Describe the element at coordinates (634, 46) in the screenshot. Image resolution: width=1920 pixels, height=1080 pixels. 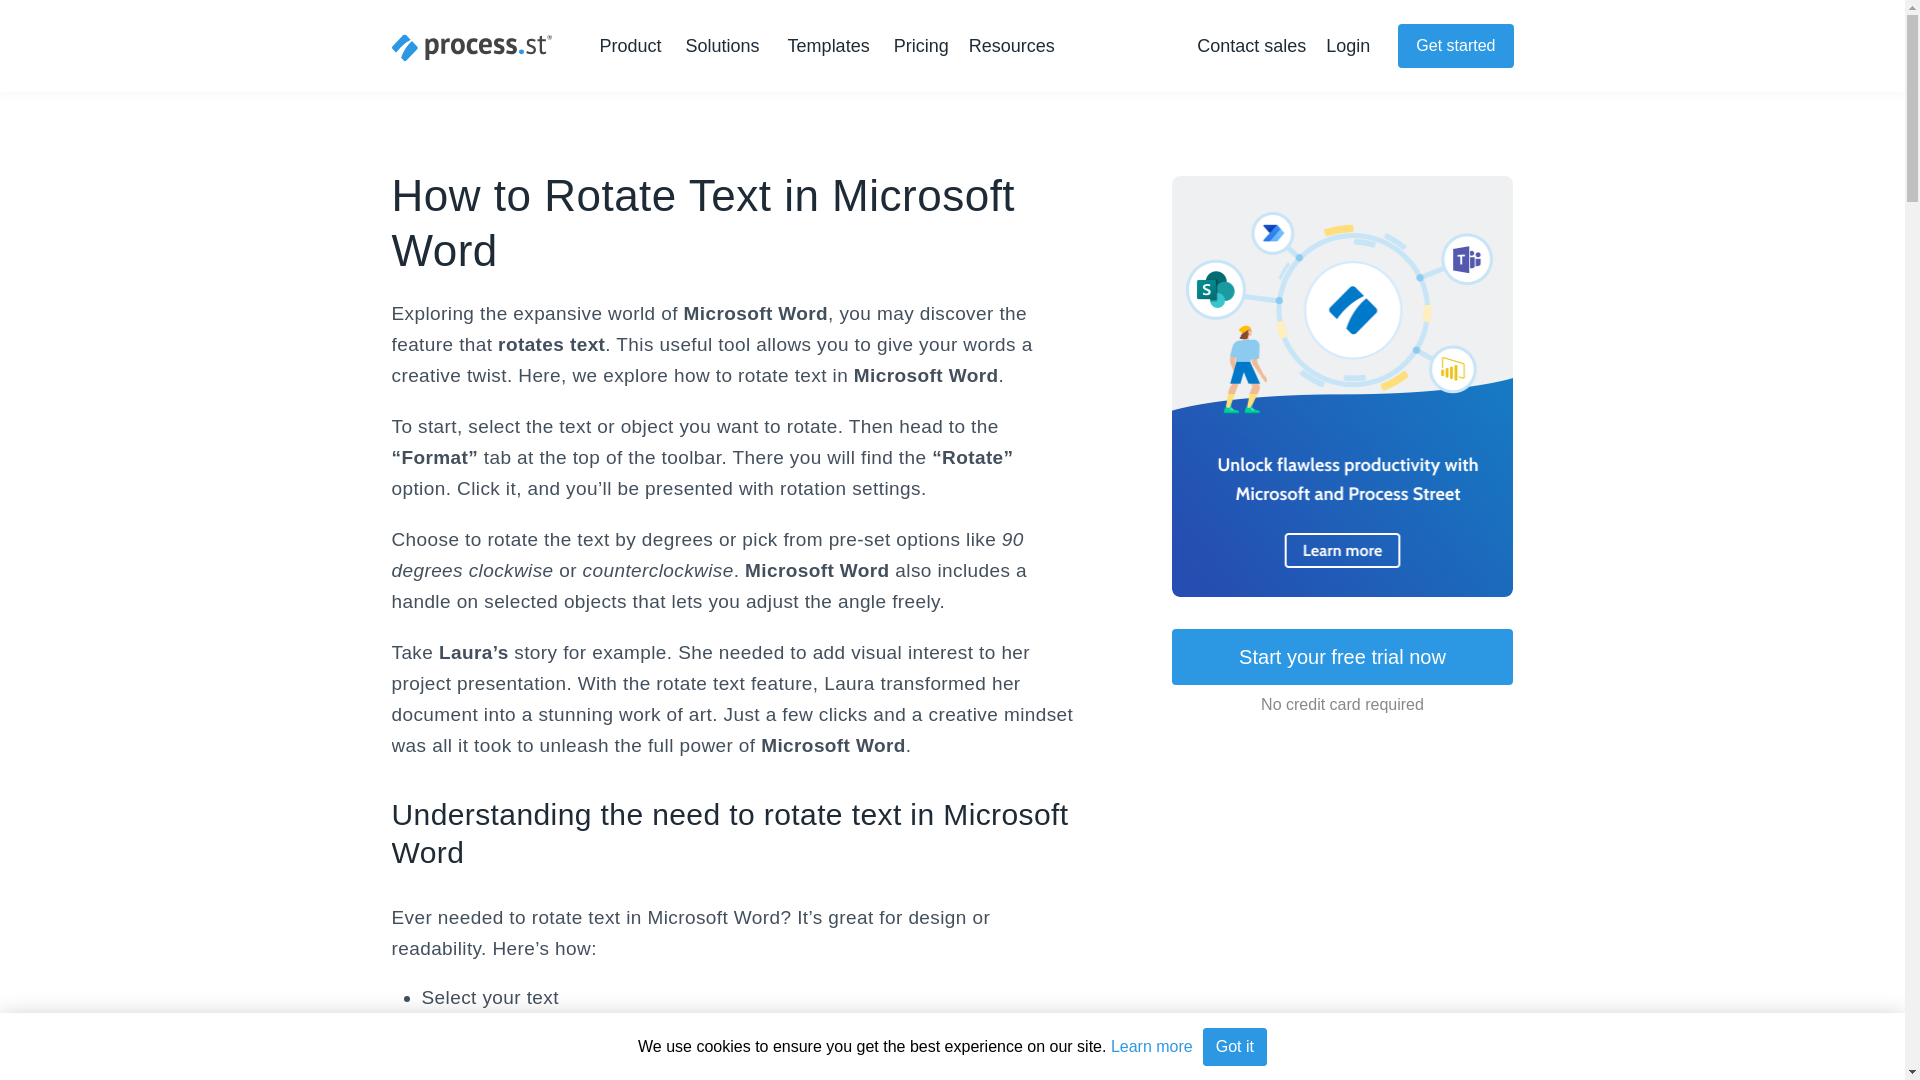
I see `Product` at that location.